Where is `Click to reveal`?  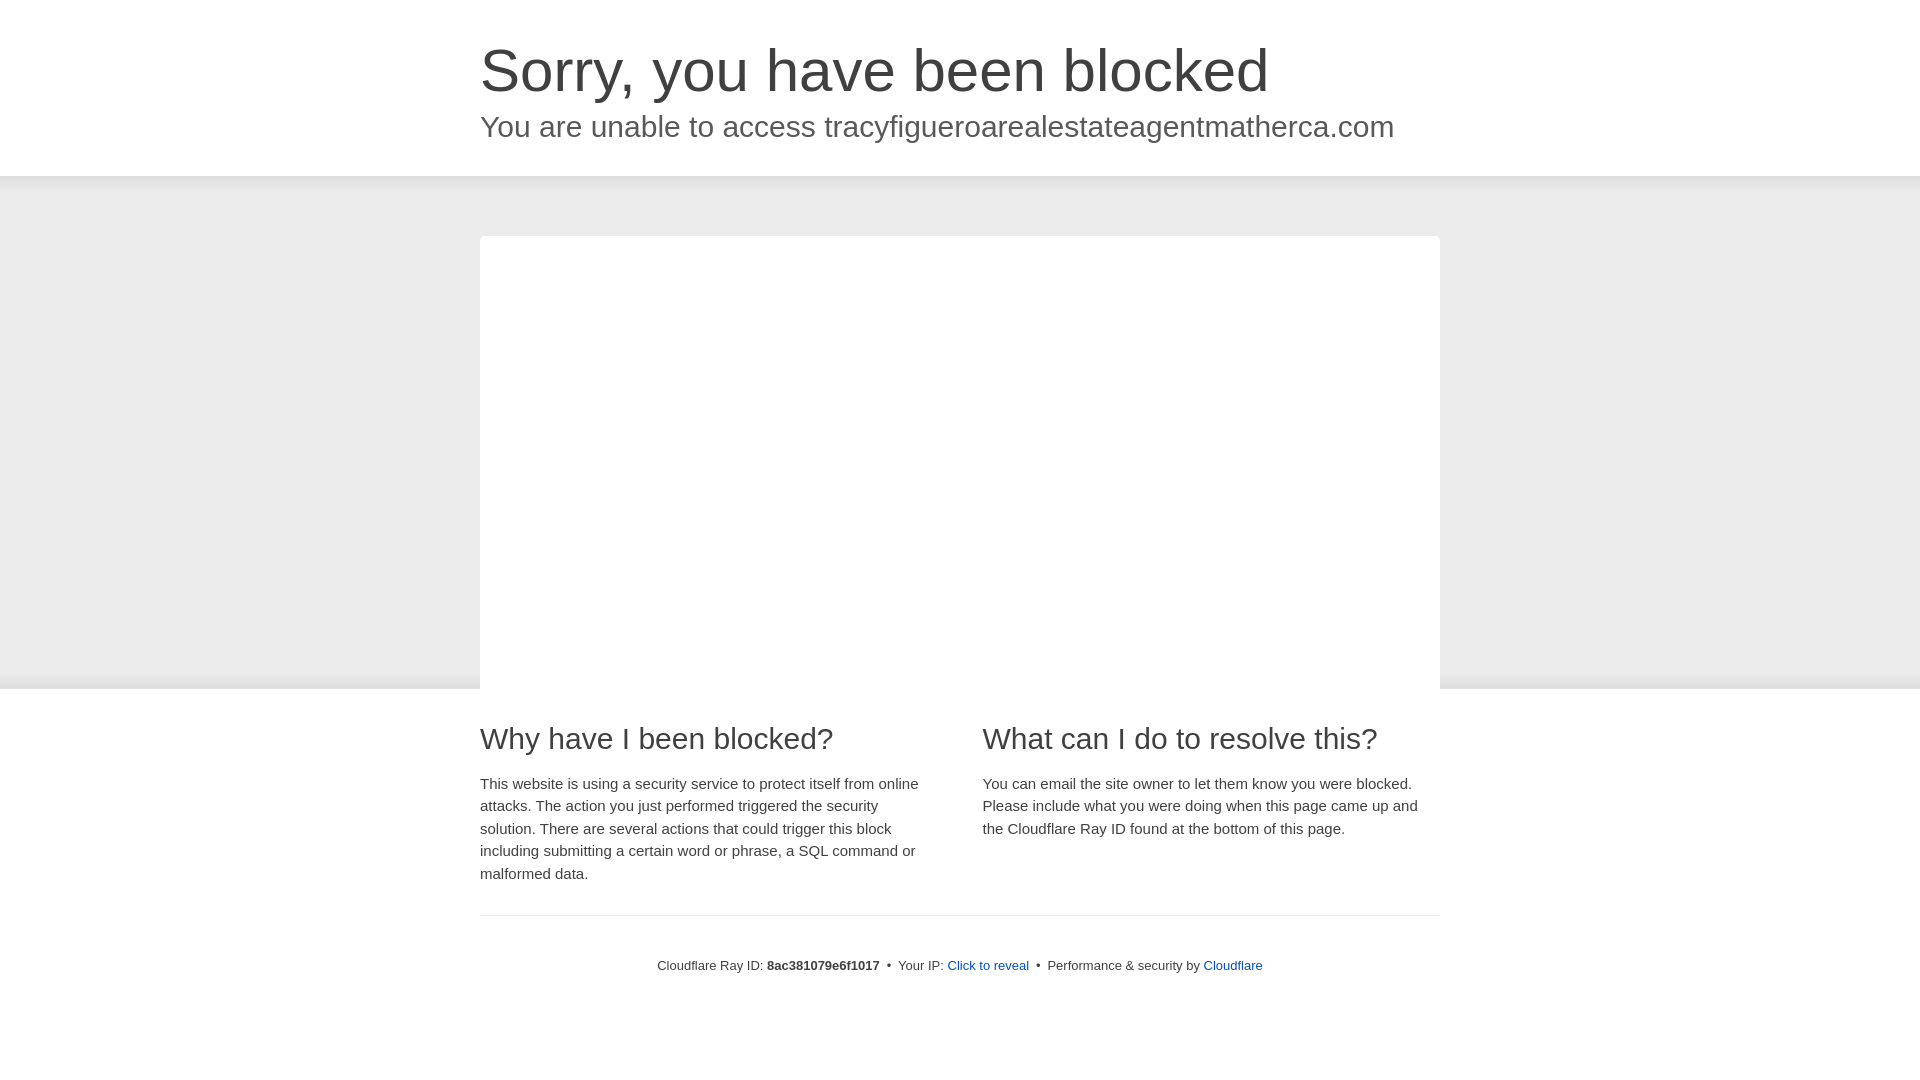
Click to reveal is located at coordinates (988, 966).